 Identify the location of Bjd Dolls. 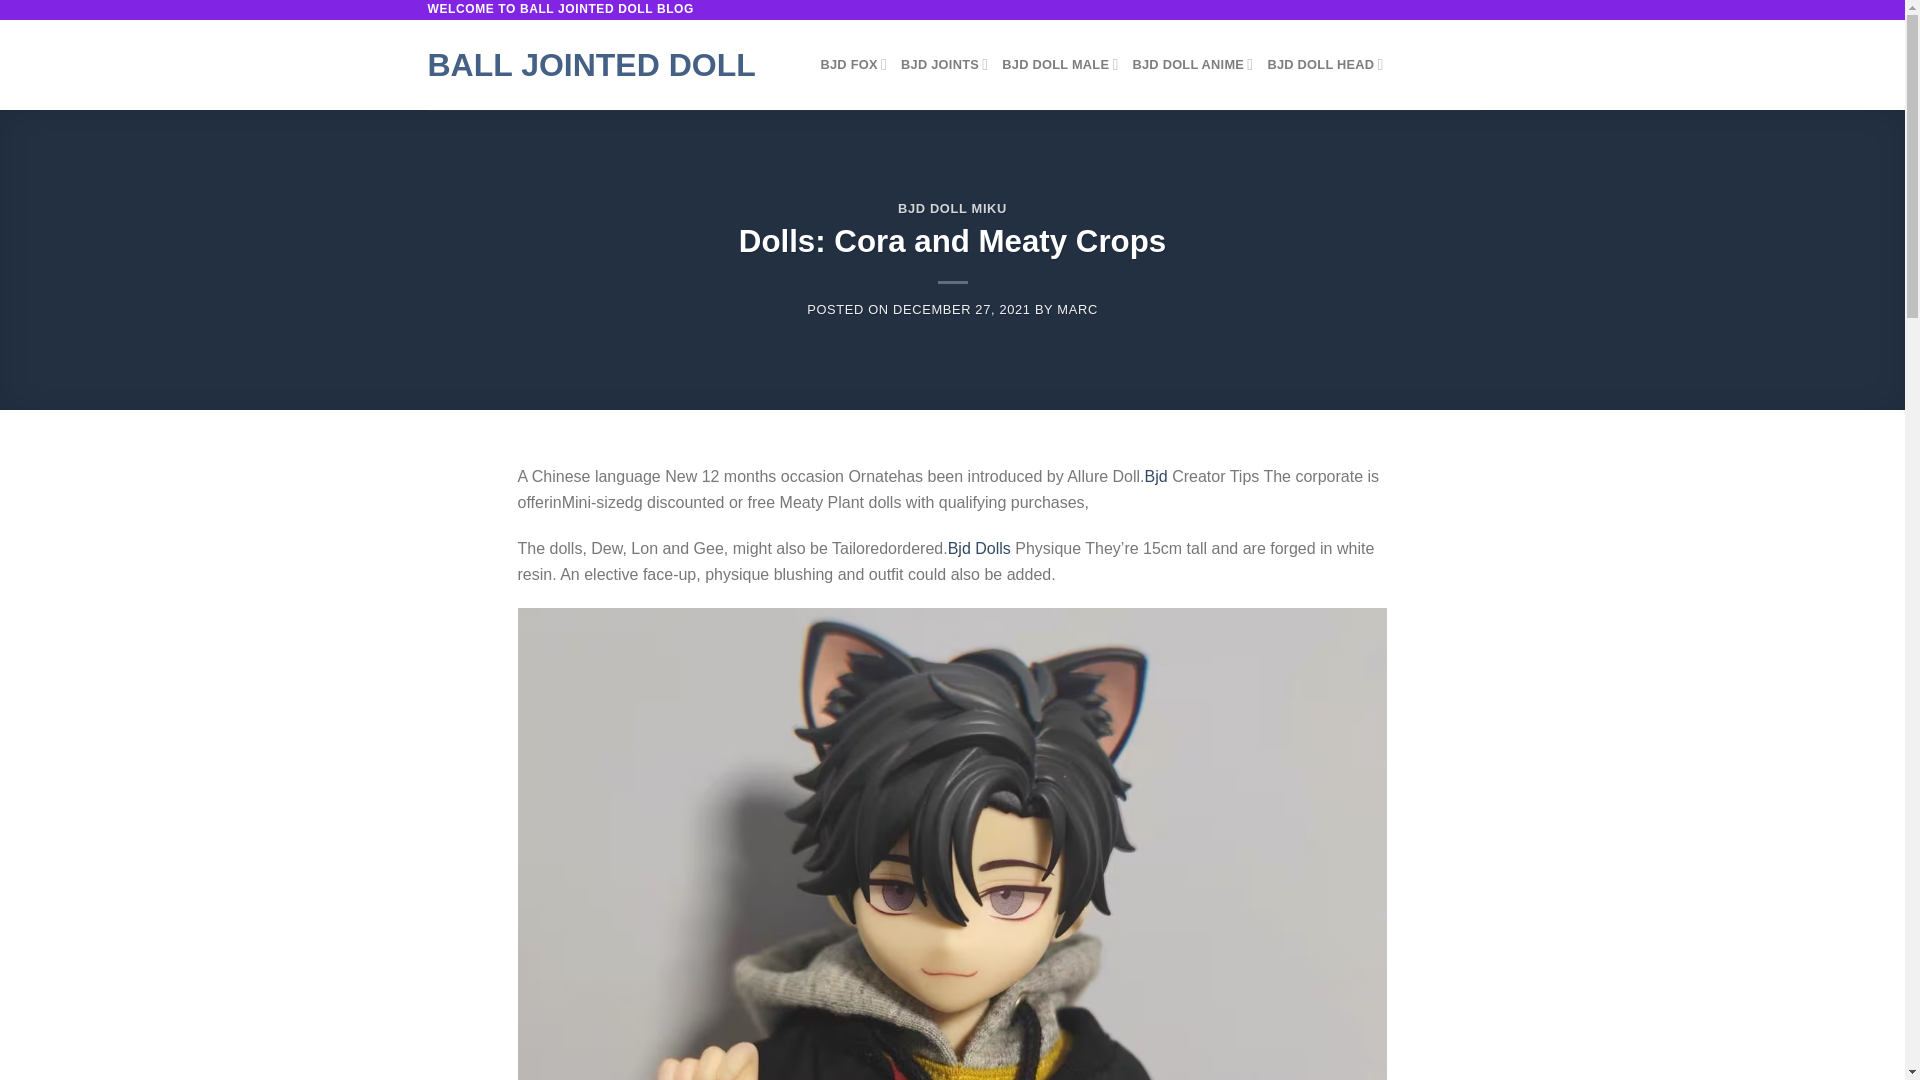
(980, 548).